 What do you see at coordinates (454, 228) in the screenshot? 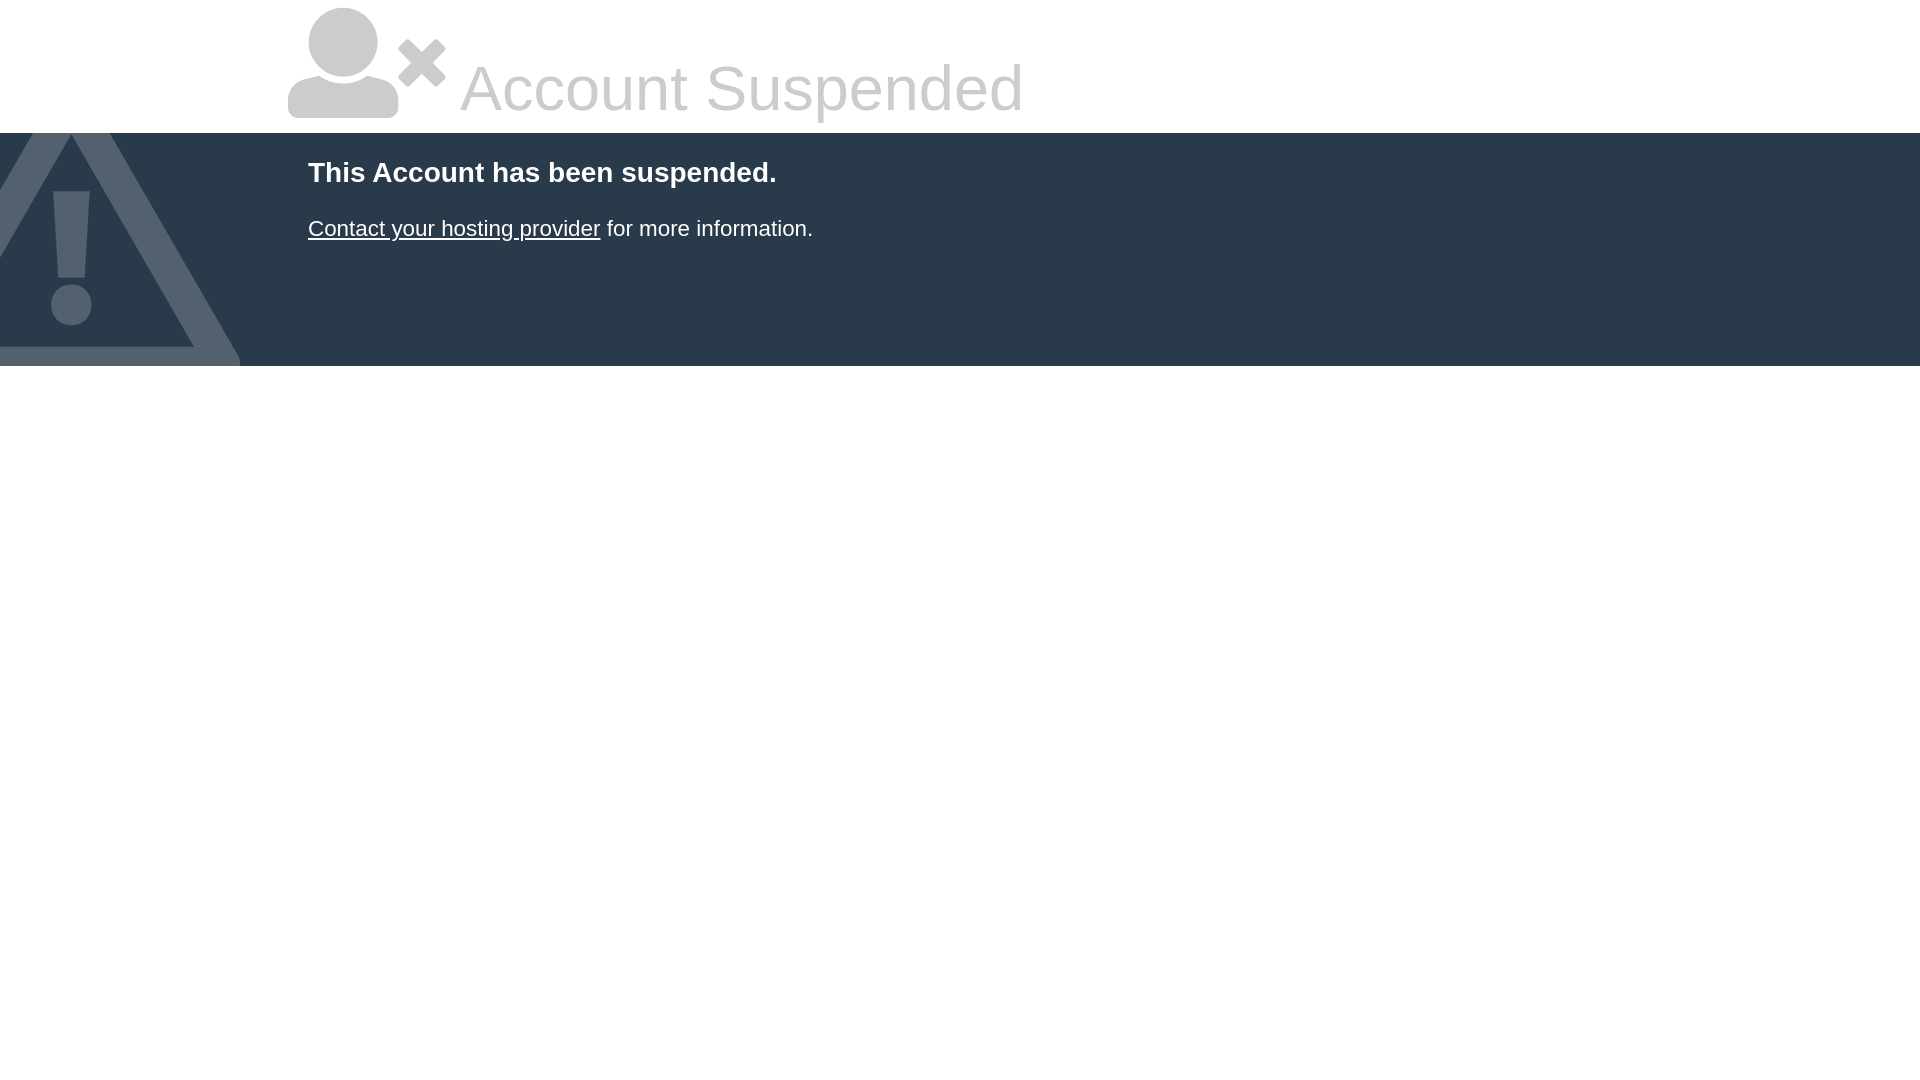
I see `Contact your hosting provider` at bounding box center [454, 228].